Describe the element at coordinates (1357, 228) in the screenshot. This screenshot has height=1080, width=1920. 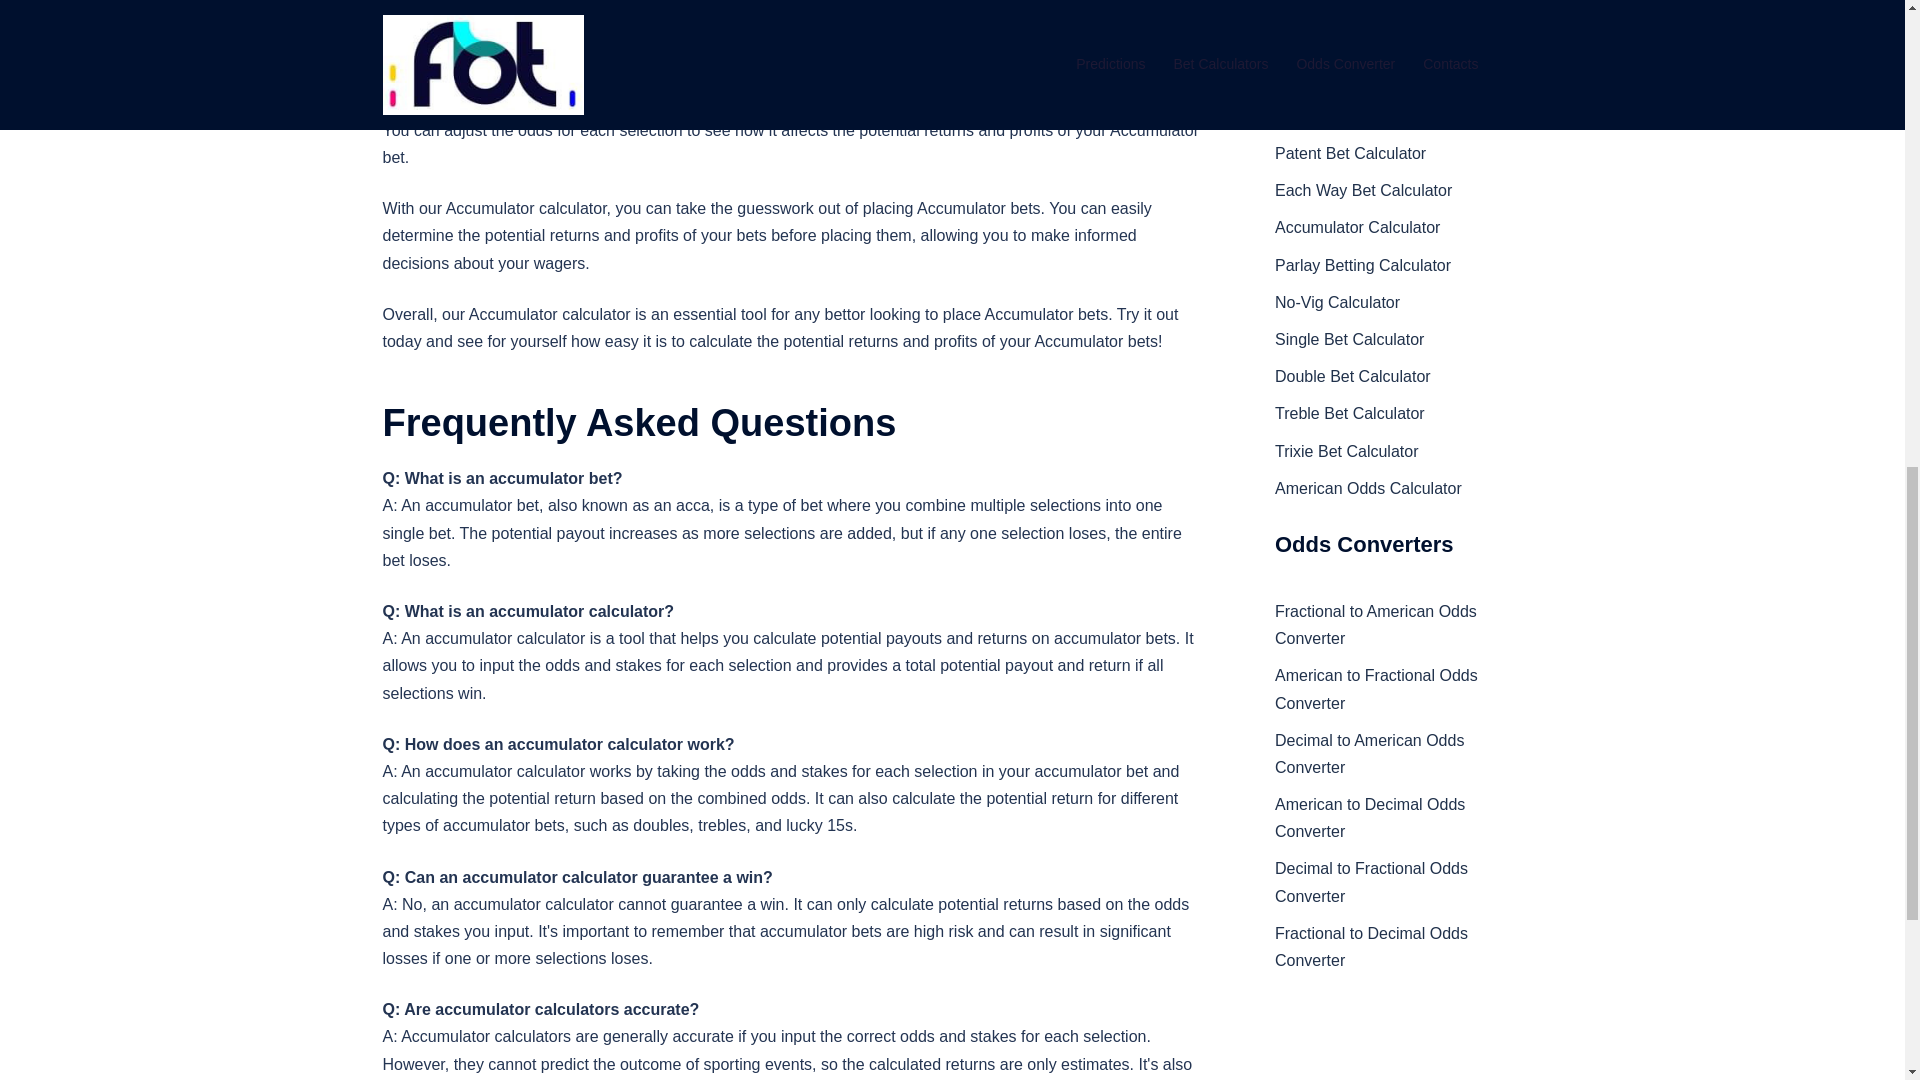
I see `Accumulator Calculator` at that location.